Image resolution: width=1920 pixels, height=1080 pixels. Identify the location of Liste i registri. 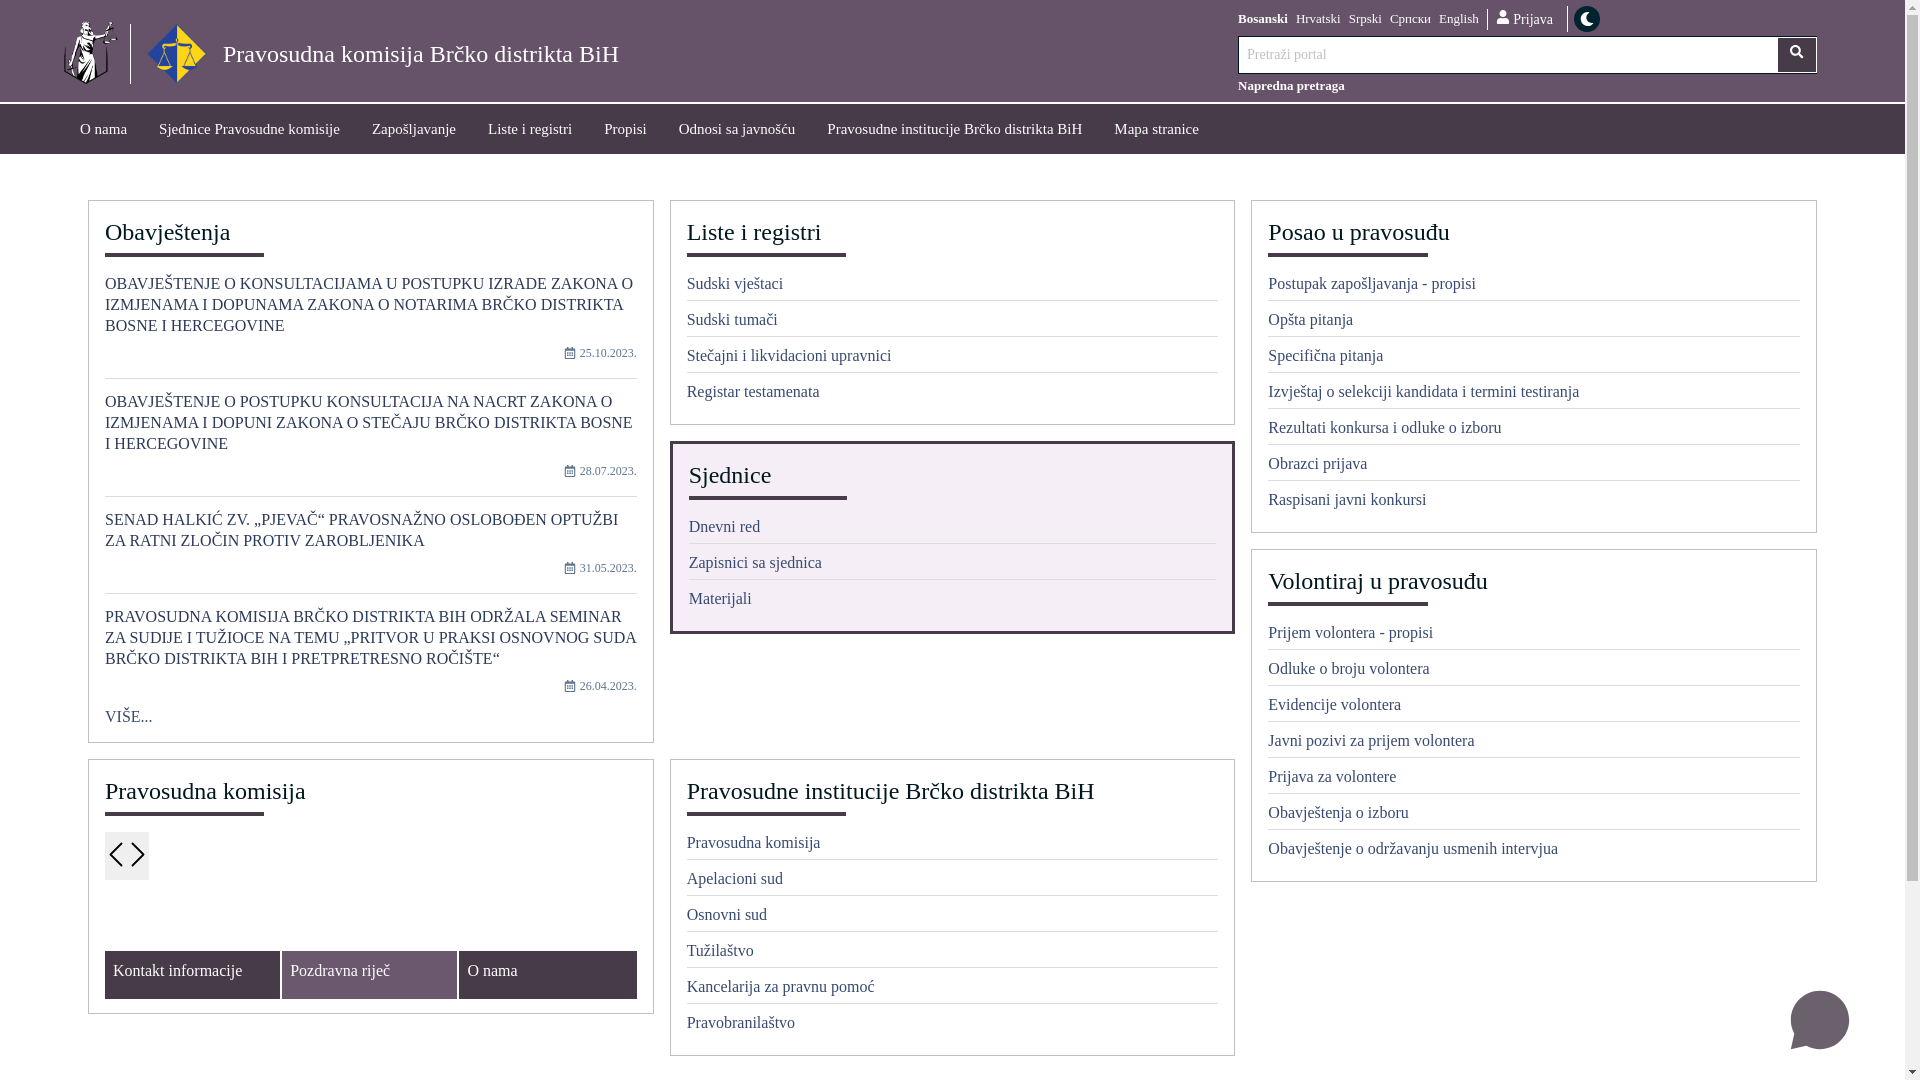
(530, 128).